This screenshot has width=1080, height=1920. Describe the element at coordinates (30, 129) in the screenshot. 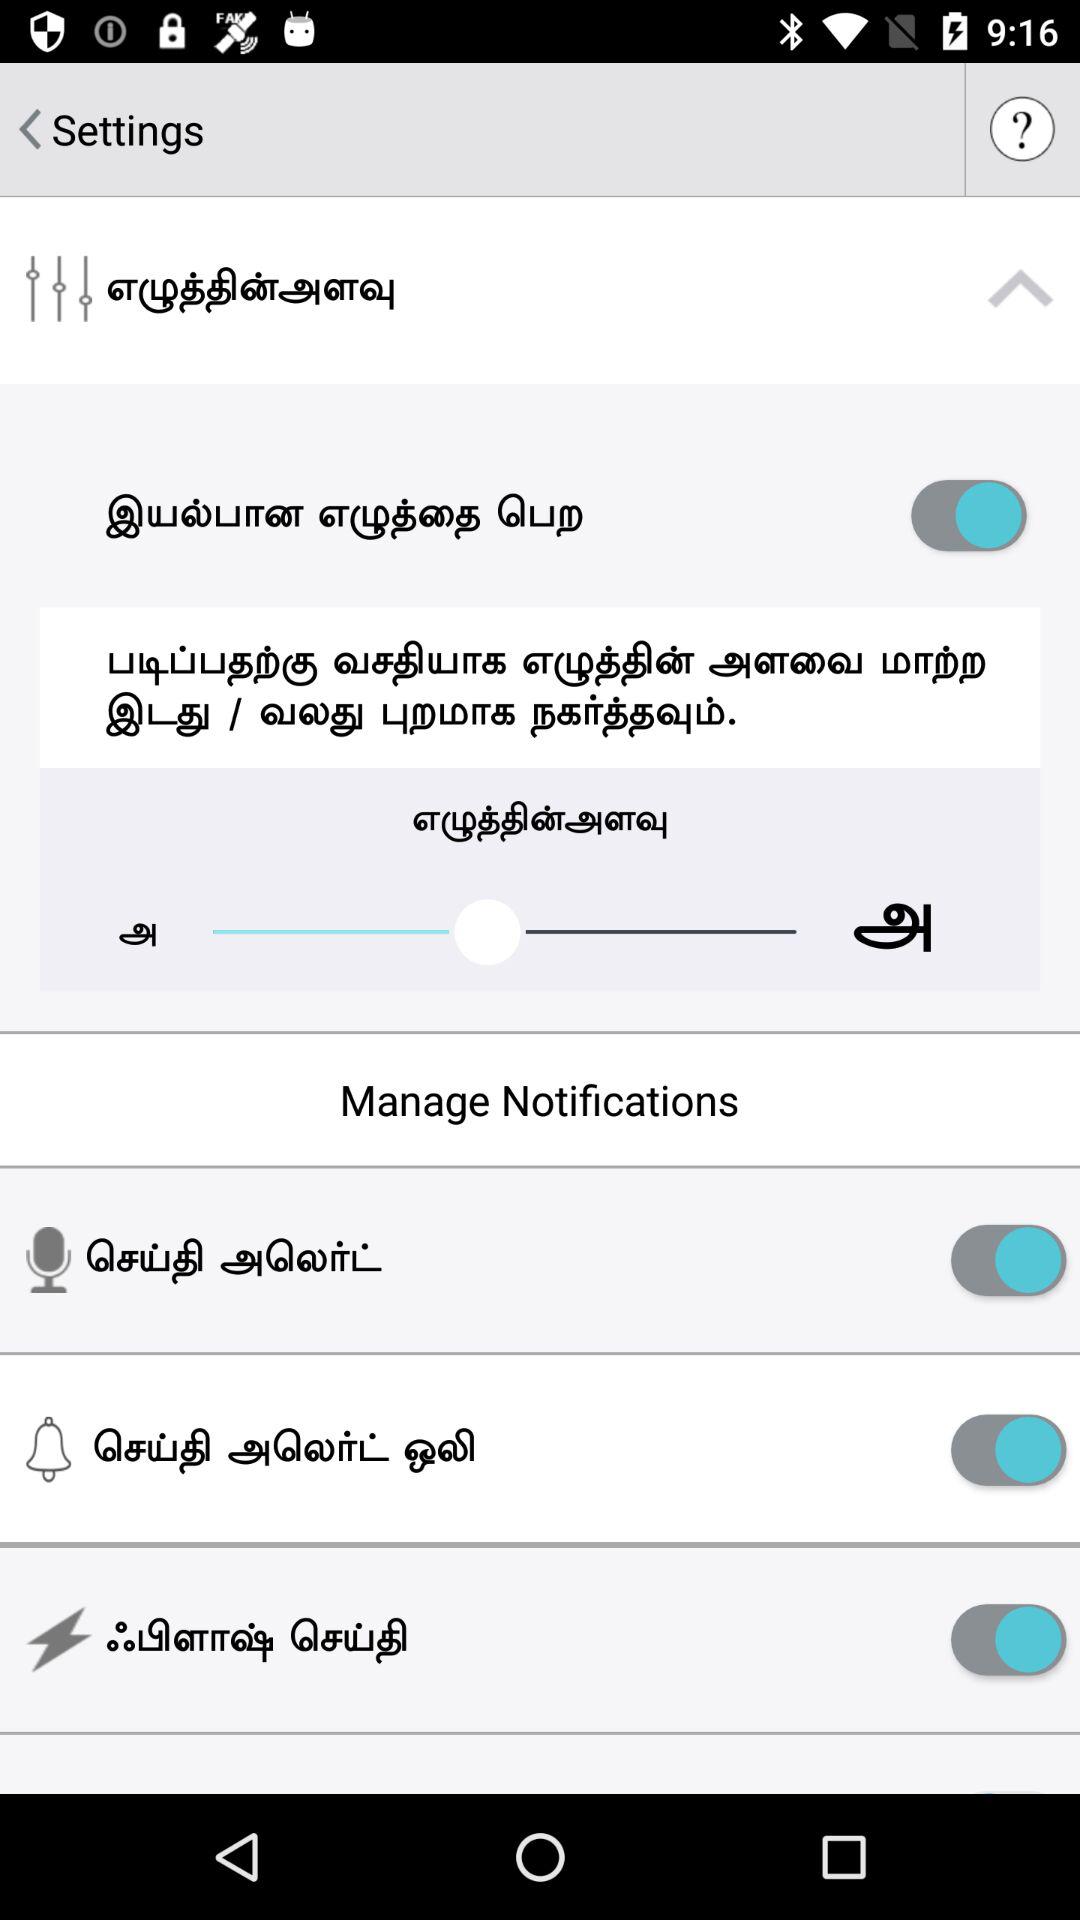

I see `go back` at that location.